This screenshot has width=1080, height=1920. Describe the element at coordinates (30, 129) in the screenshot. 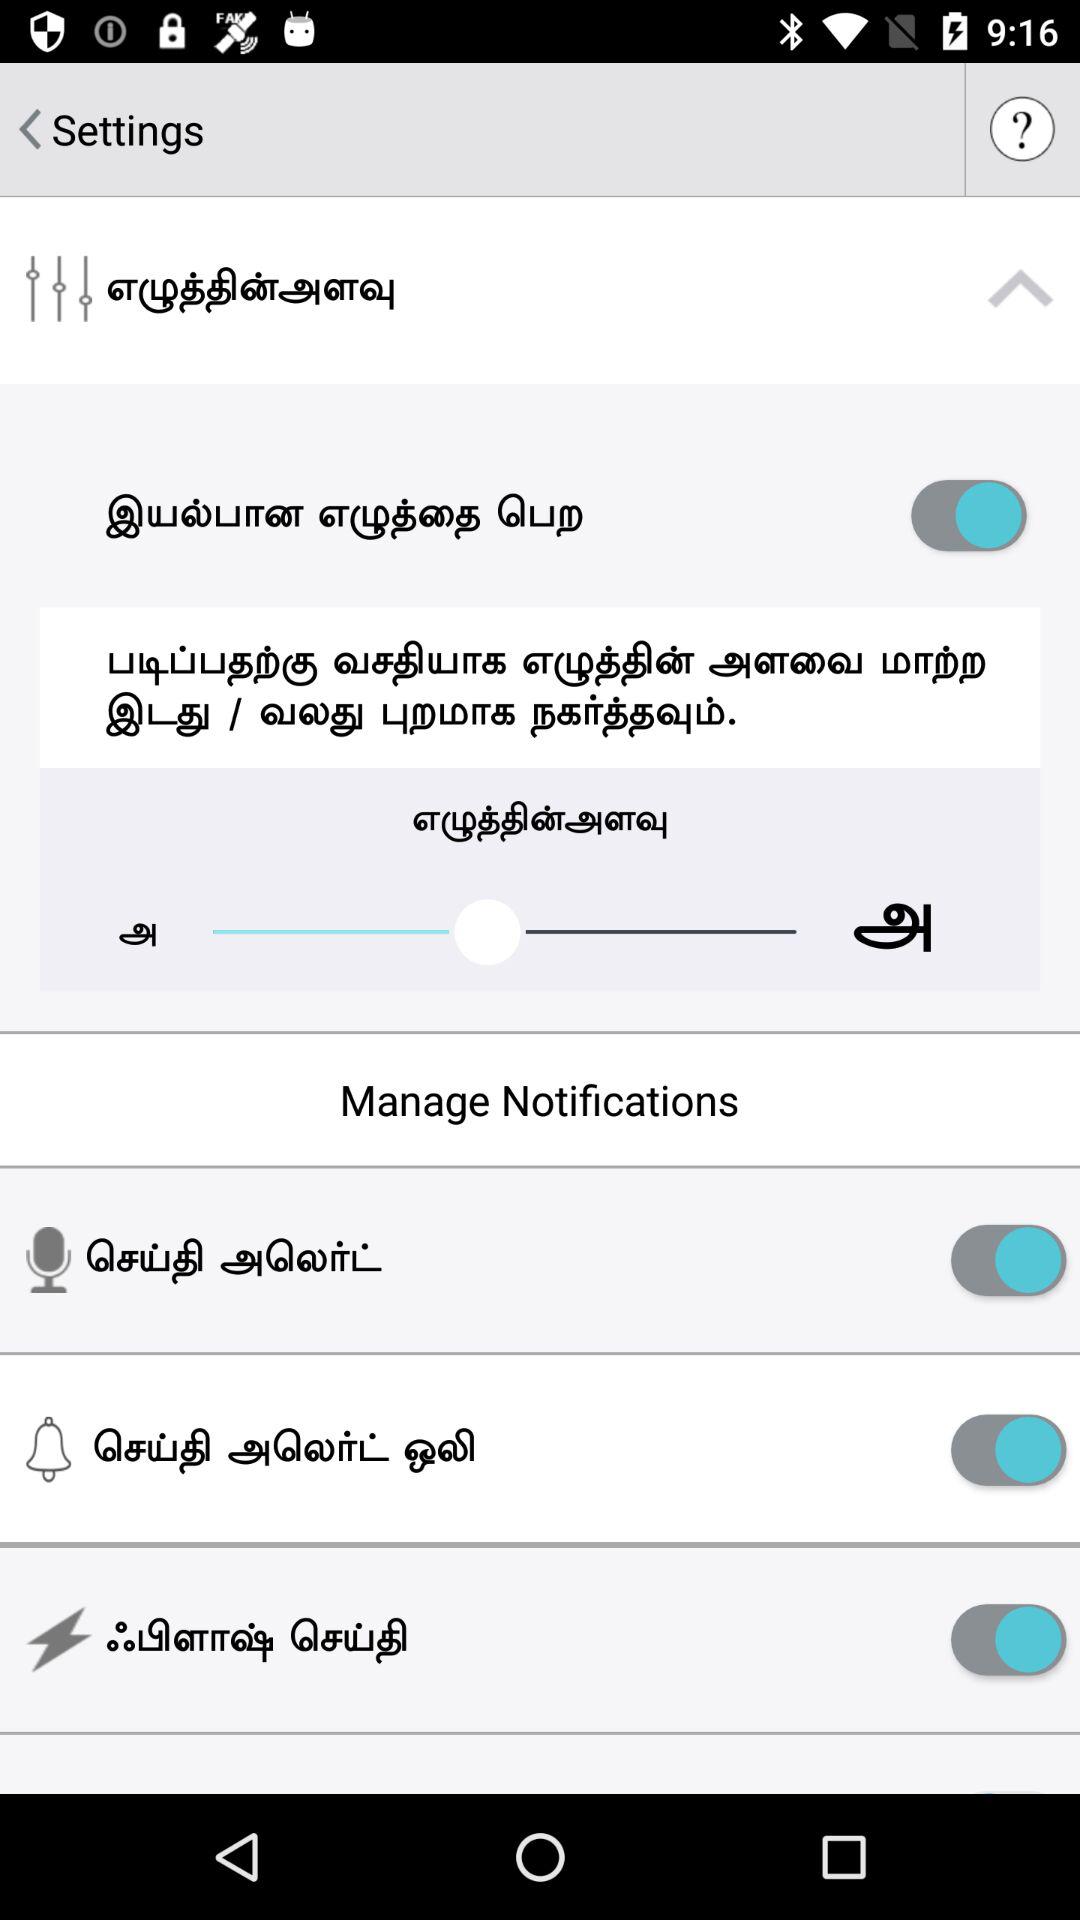

I see `go back` at that location.